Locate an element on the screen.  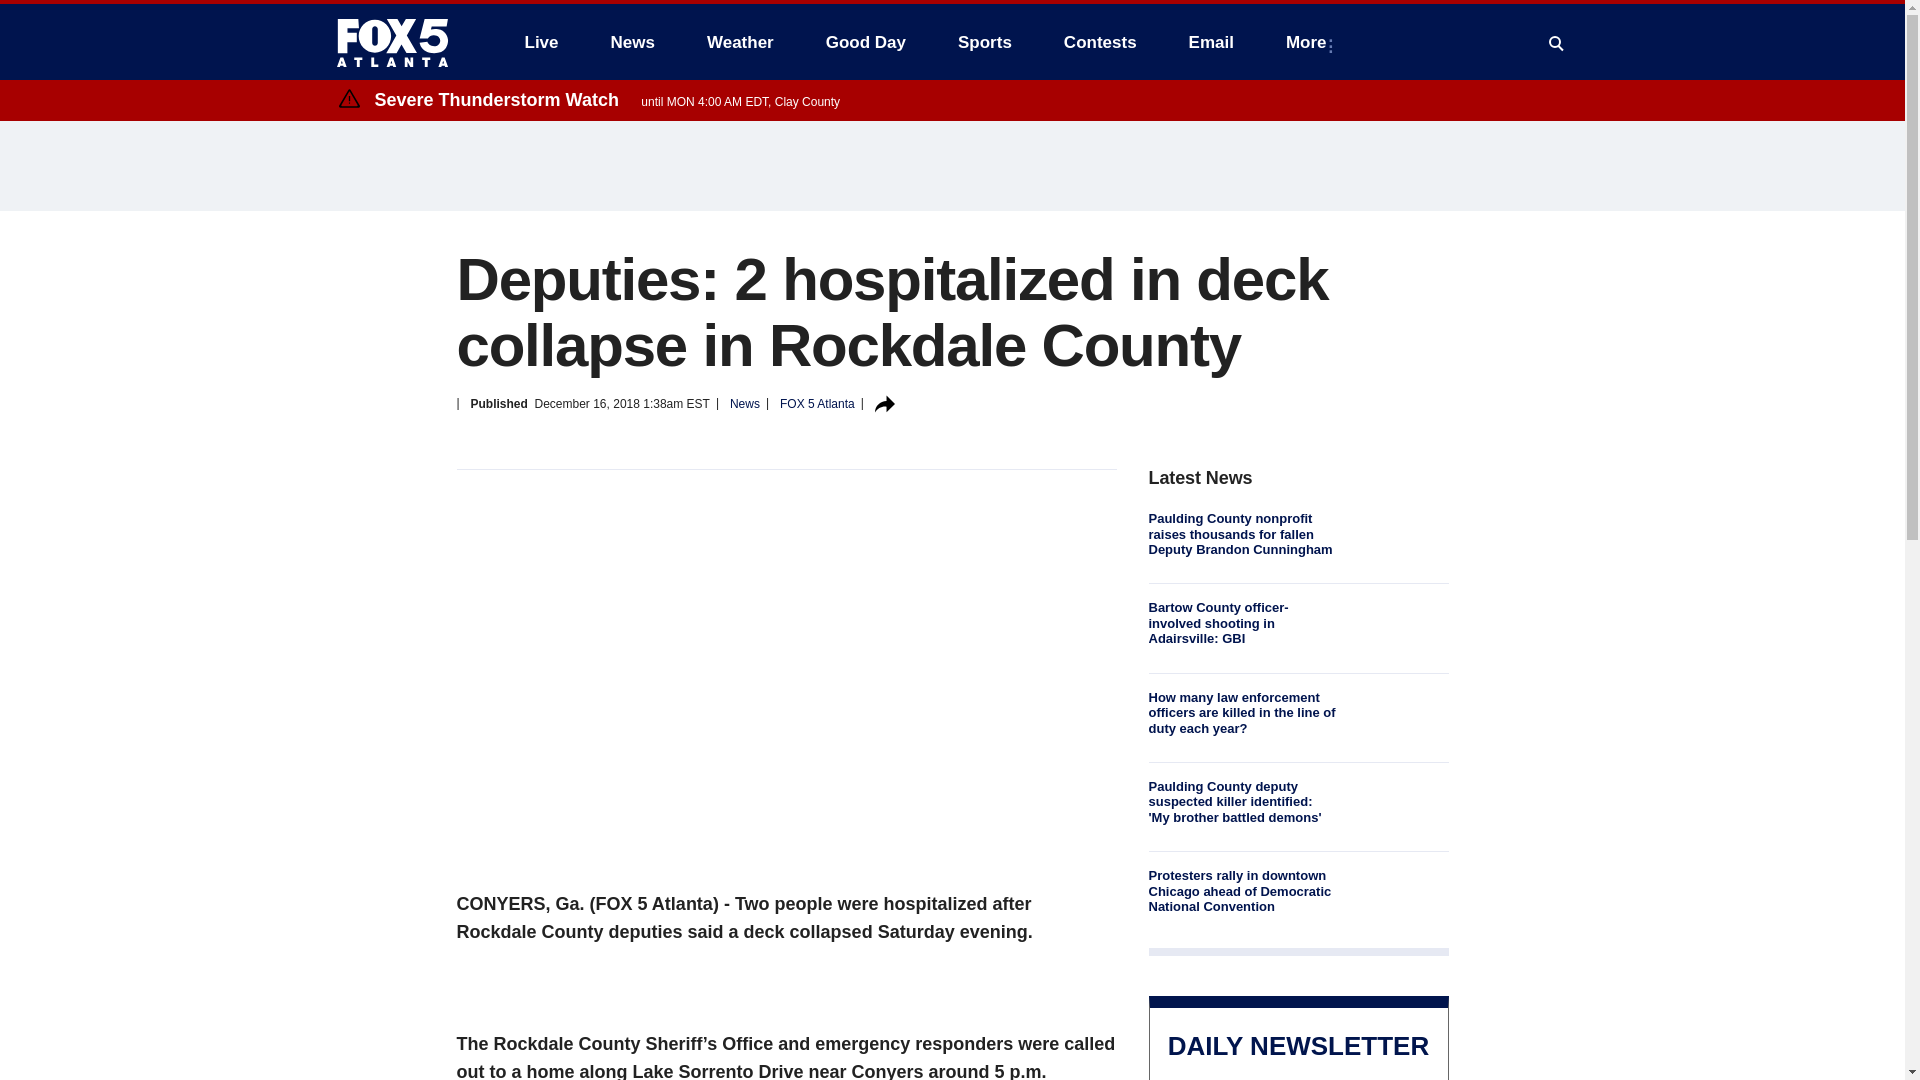
Live is located at coordinates (541, 42).